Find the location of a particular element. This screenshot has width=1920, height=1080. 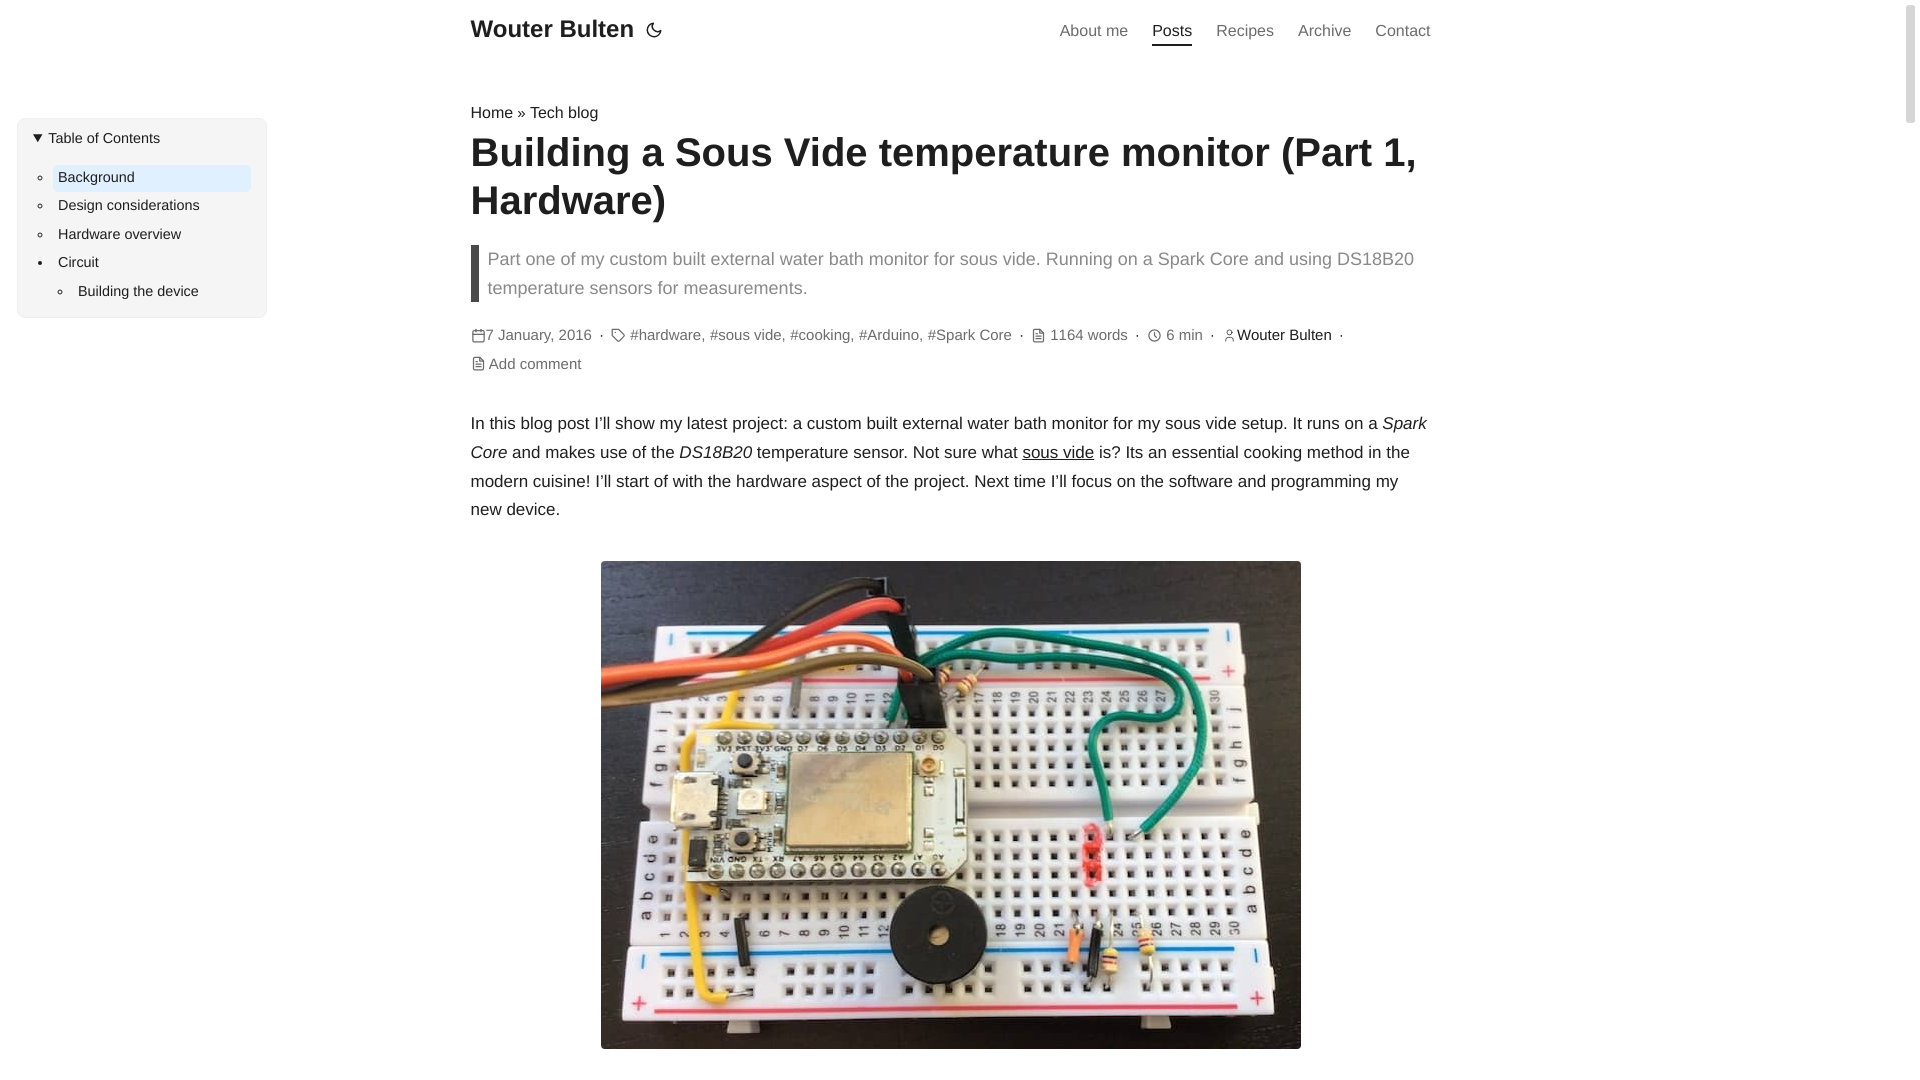

Arduino is located at coordinates (890, 336).